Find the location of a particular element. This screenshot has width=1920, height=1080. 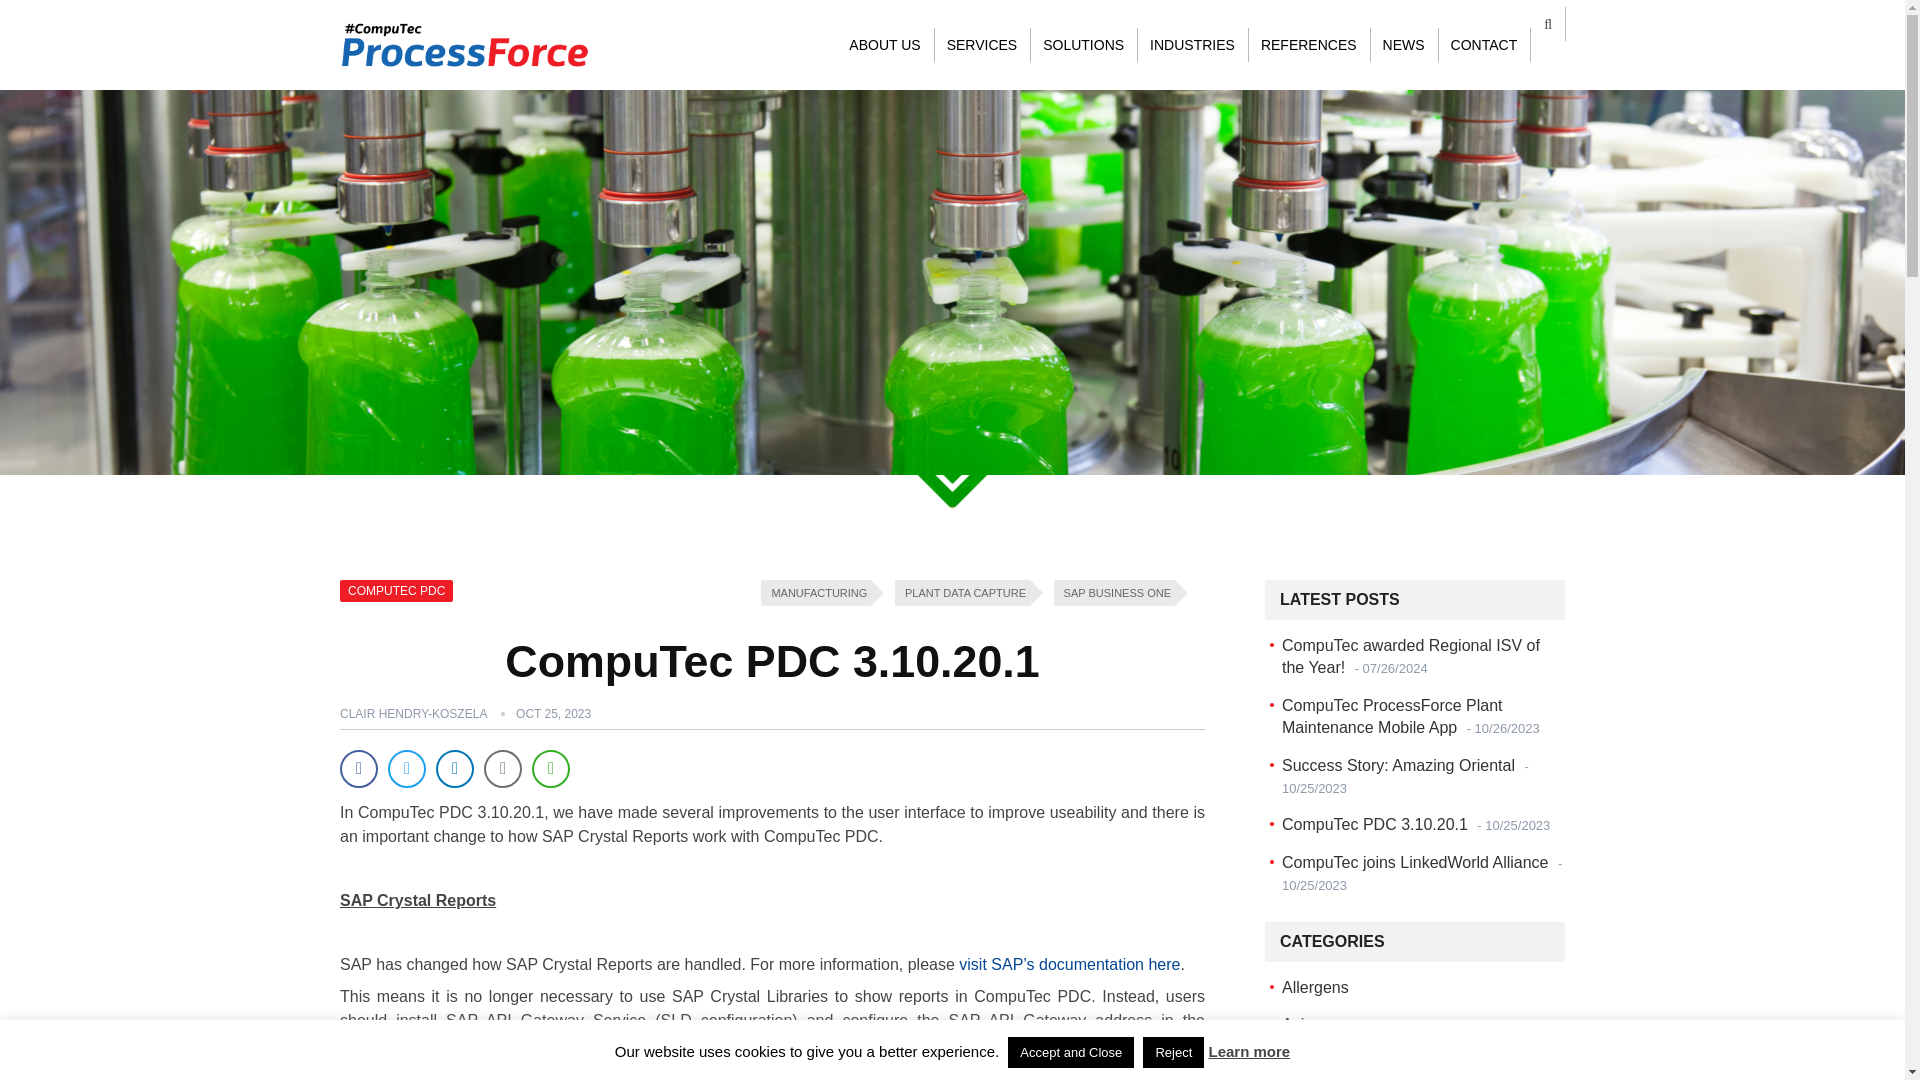

CONTACT is located at coordinates (1485, 44).